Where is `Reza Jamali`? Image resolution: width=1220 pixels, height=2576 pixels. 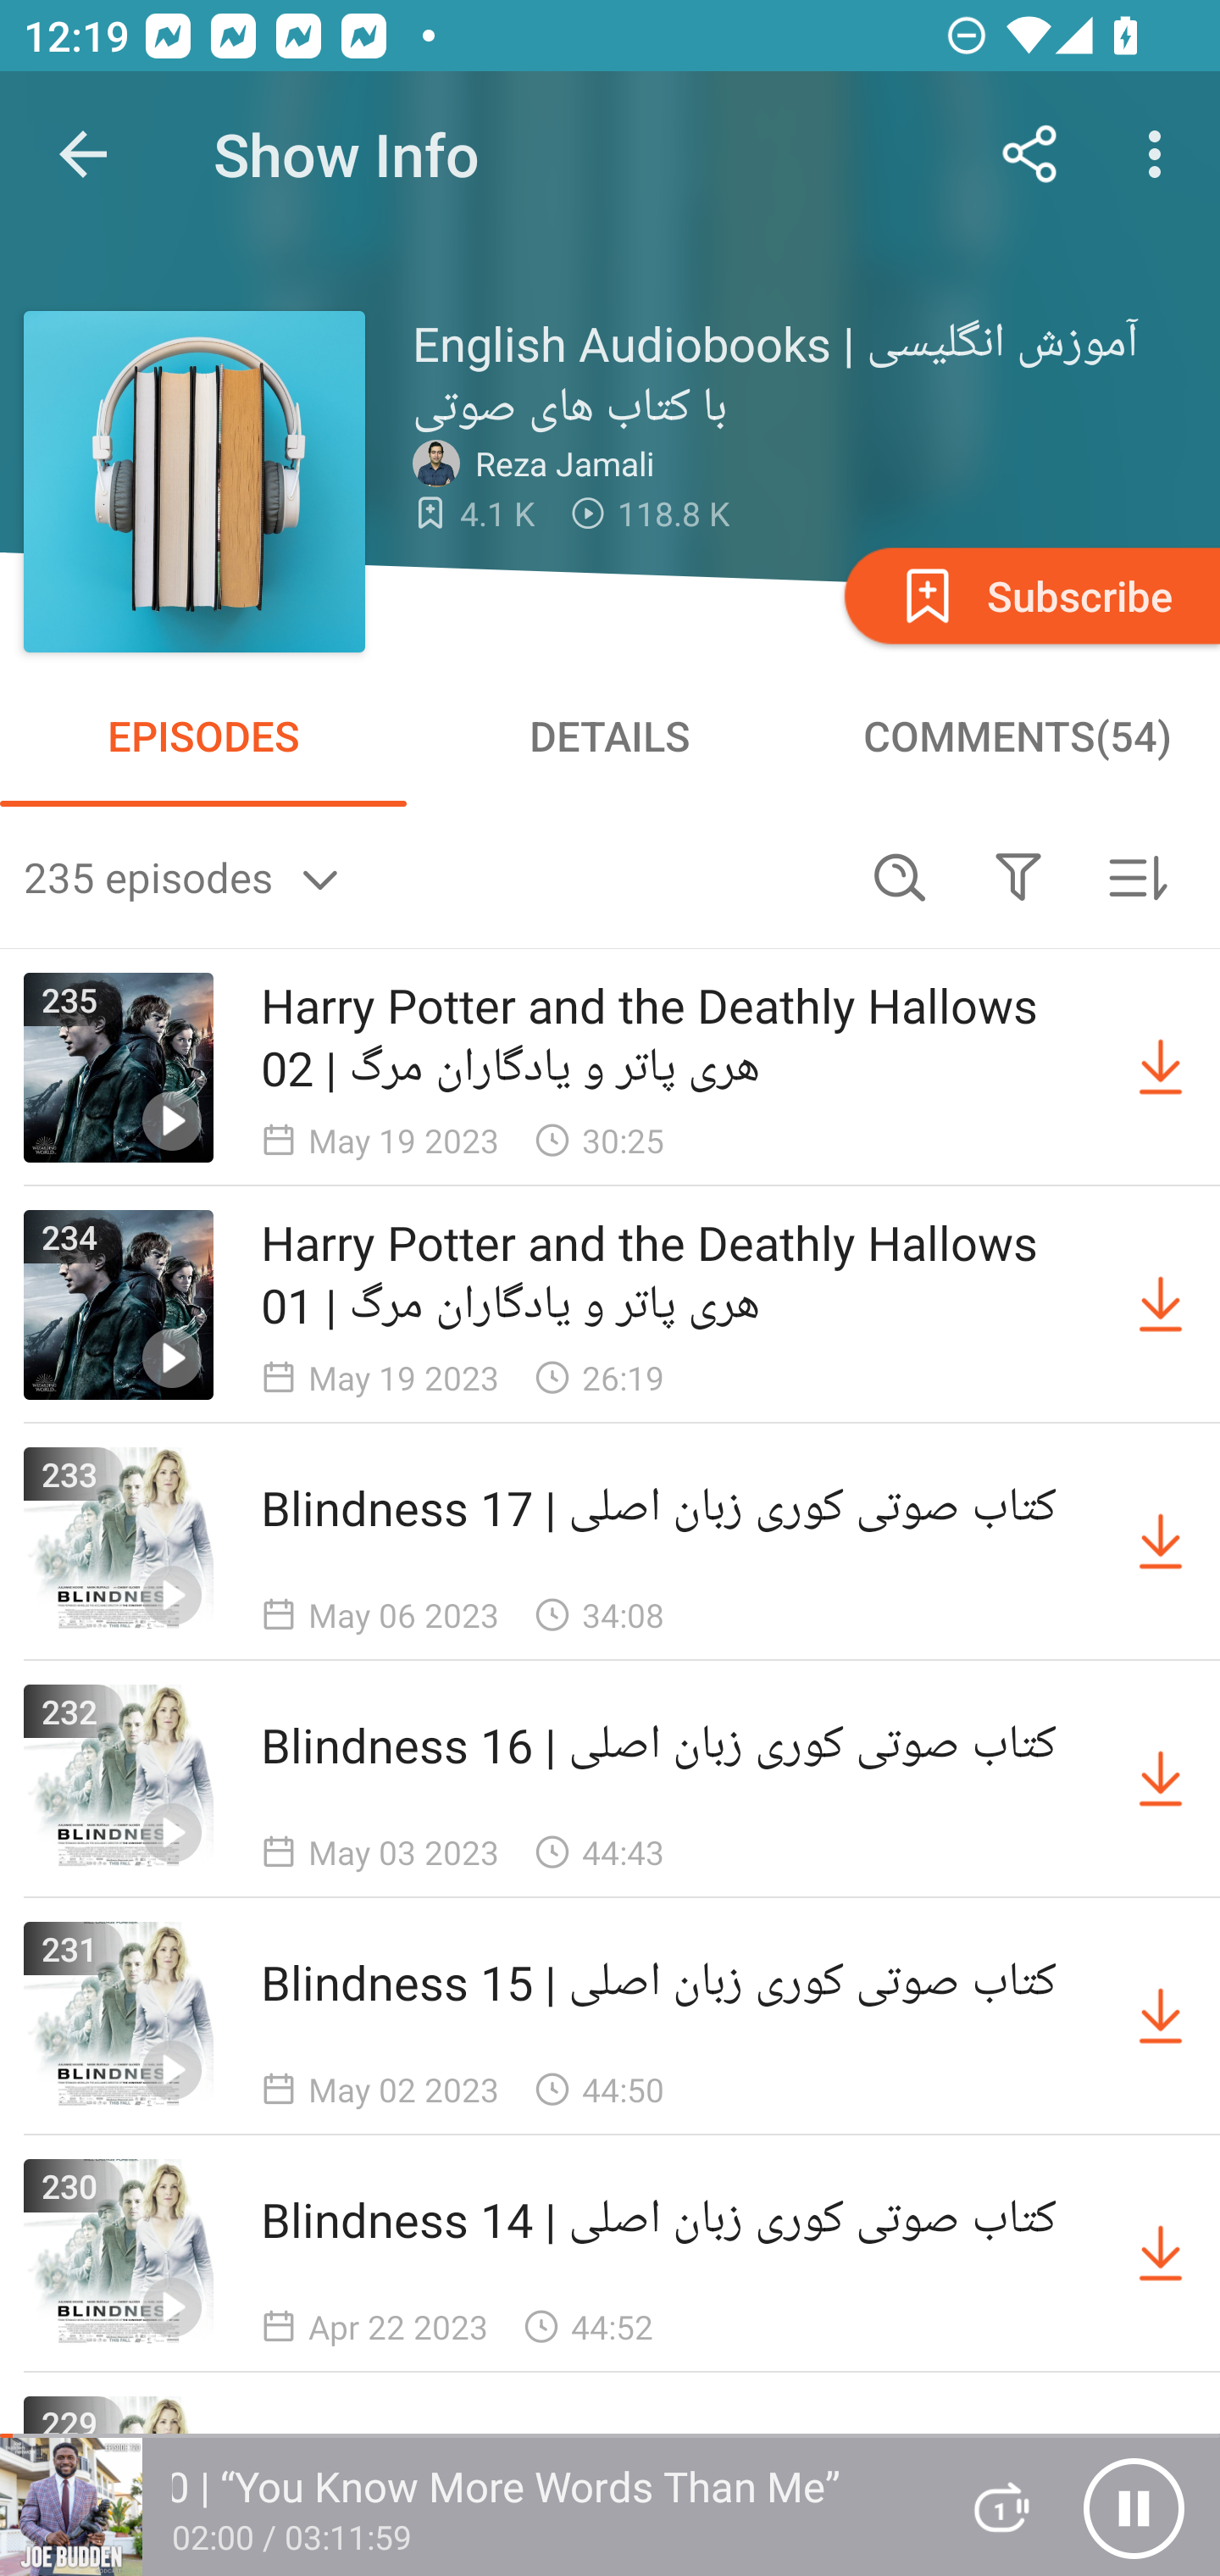 Reza Jamali is located at coordinates (541, 463).